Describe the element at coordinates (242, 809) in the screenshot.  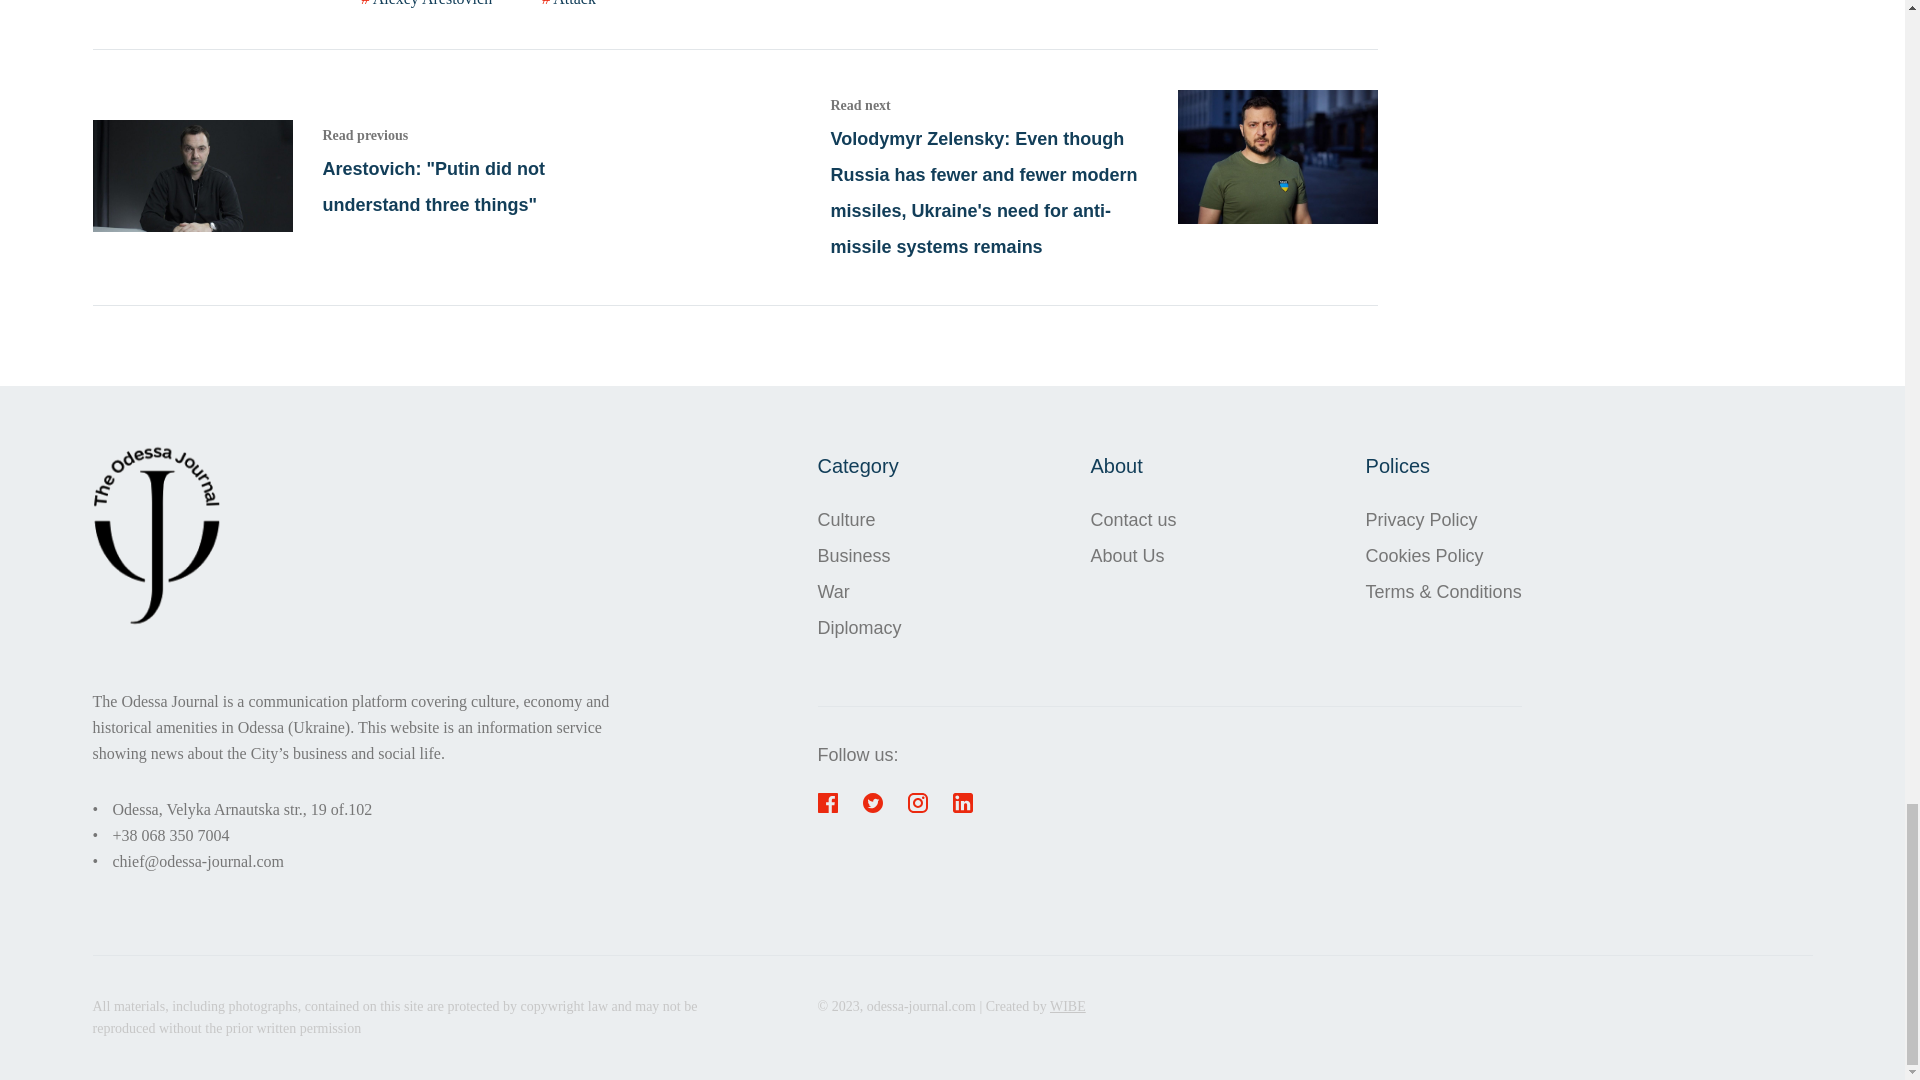
I see `Odessa, Velyka Arnautska str., 19 of.102` at that location.